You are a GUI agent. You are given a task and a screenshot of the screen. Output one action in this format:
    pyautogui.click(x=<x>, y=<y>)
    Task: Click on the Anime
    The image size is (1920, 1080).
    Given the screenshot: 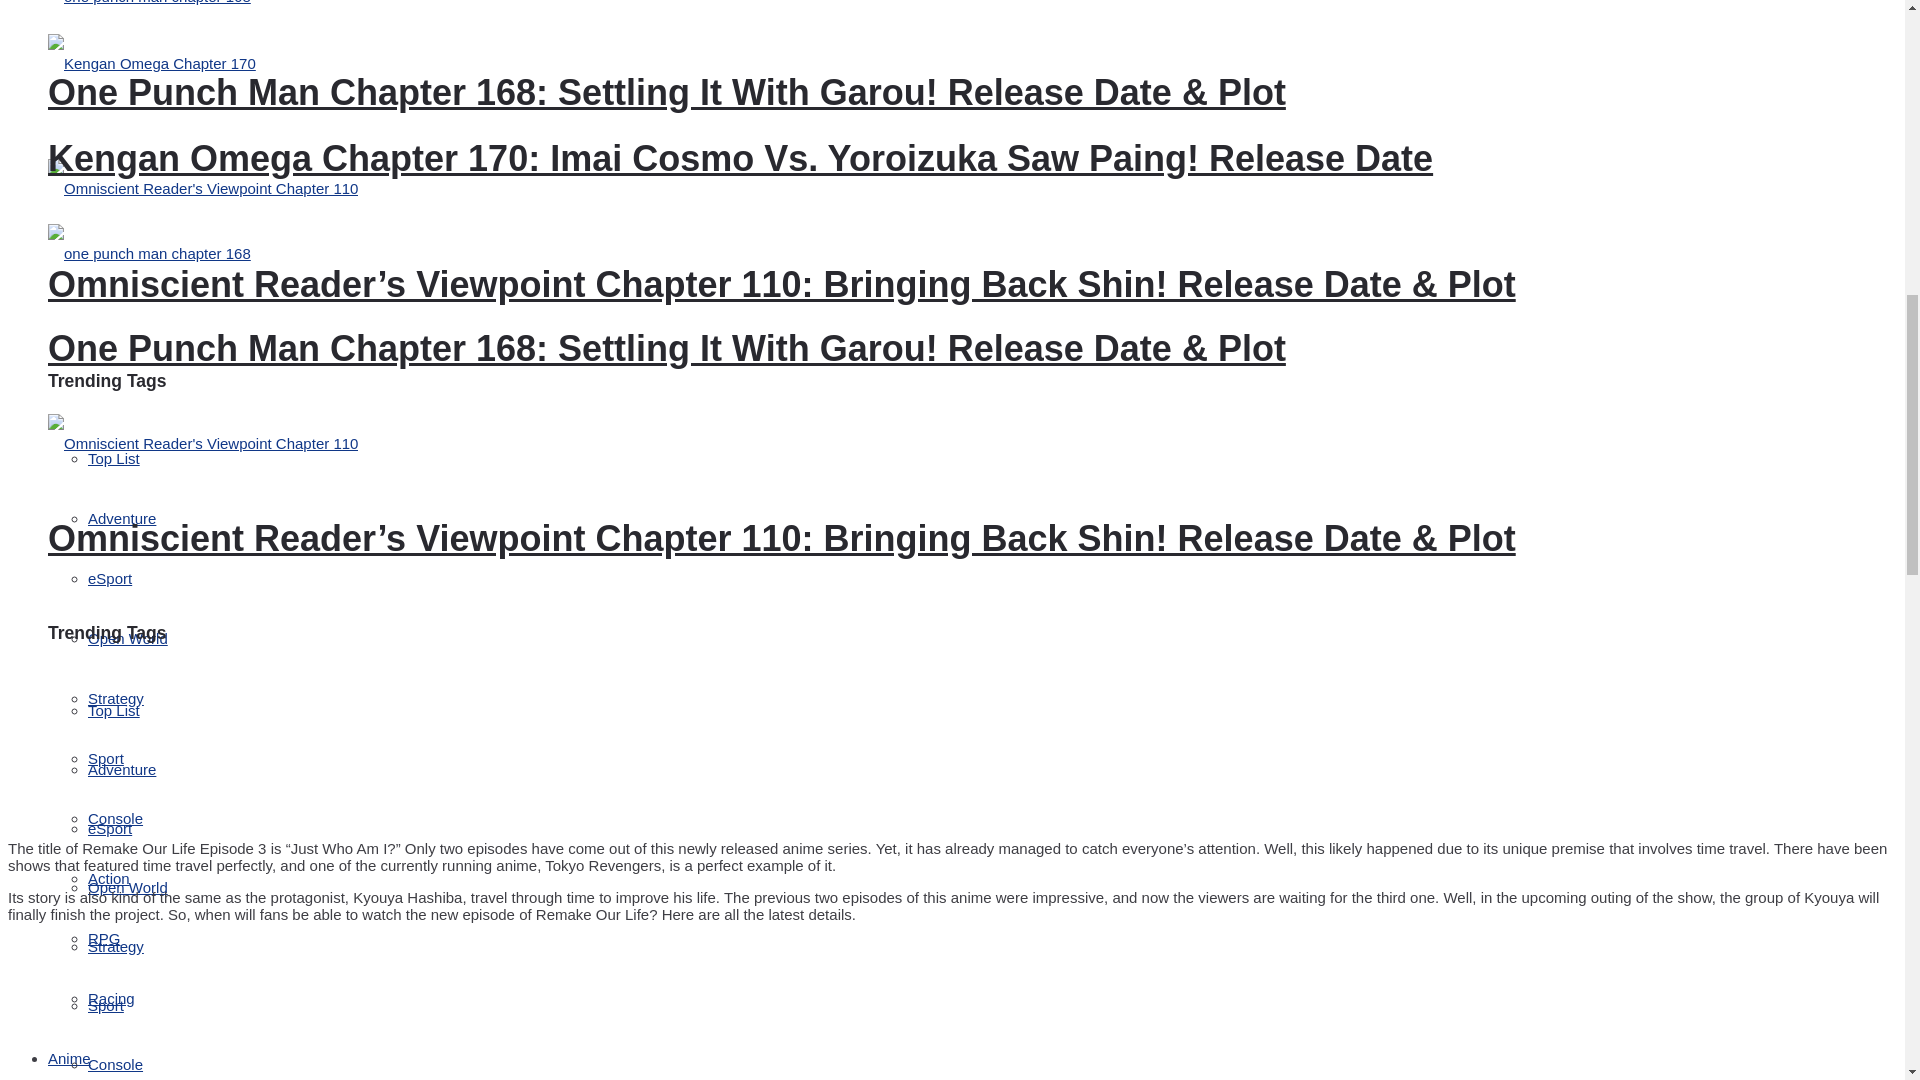 What is the action you would take?
    pyautogui.click(x=69, y=1058)
    